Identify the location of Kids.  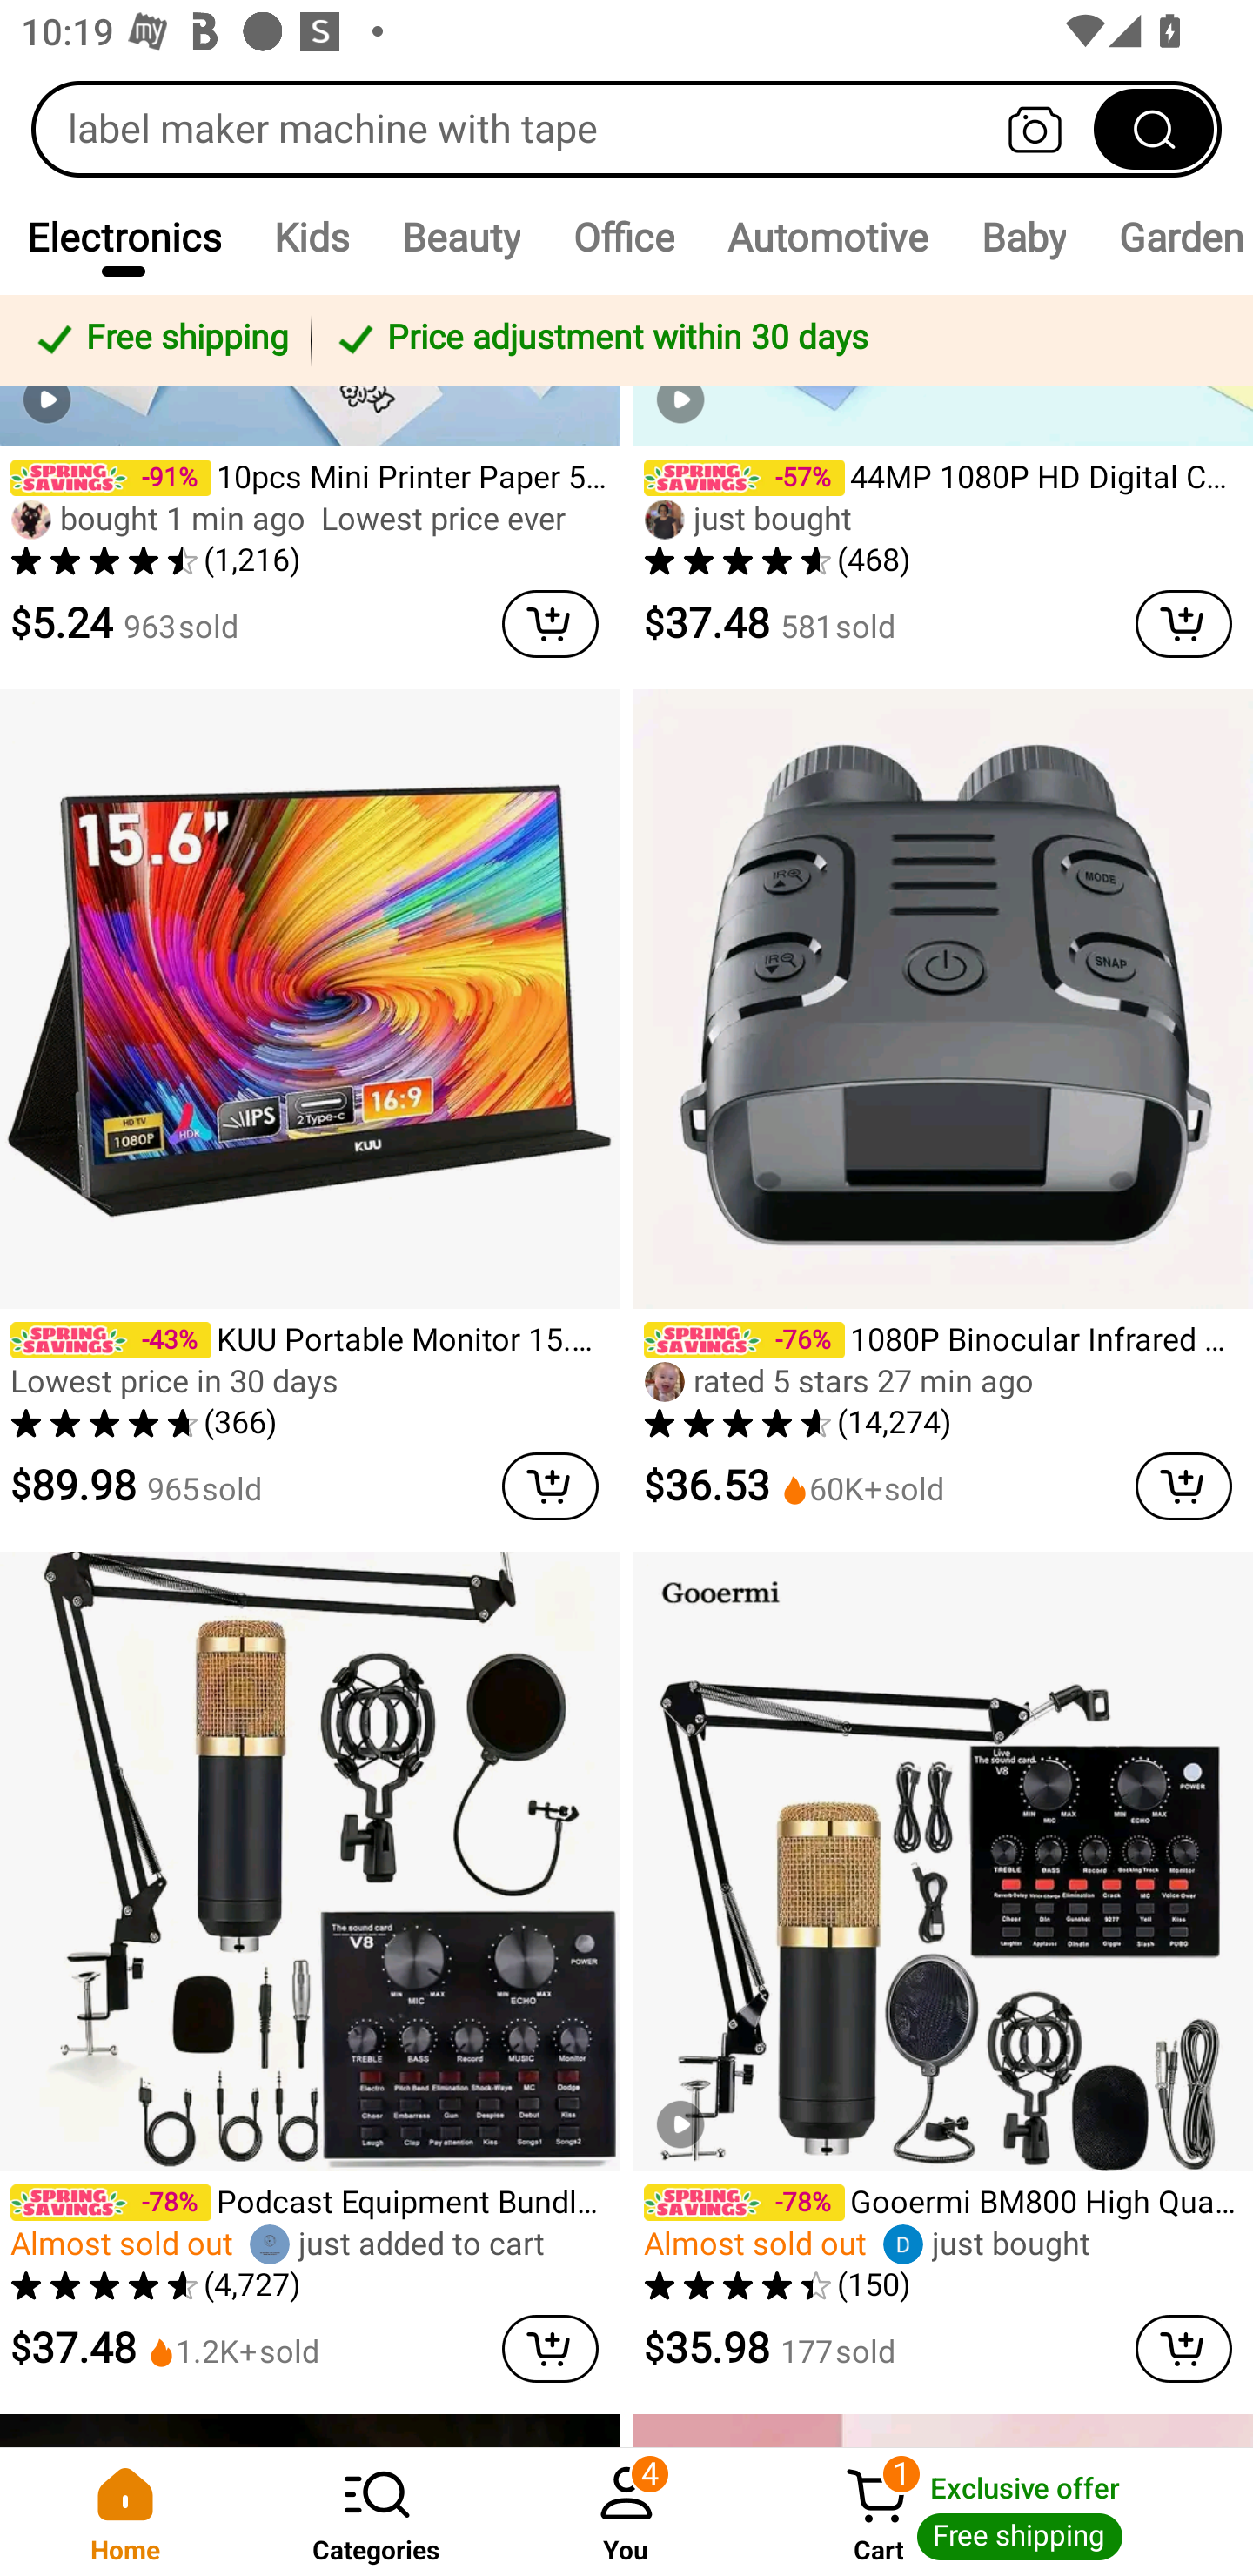
(310, 237).